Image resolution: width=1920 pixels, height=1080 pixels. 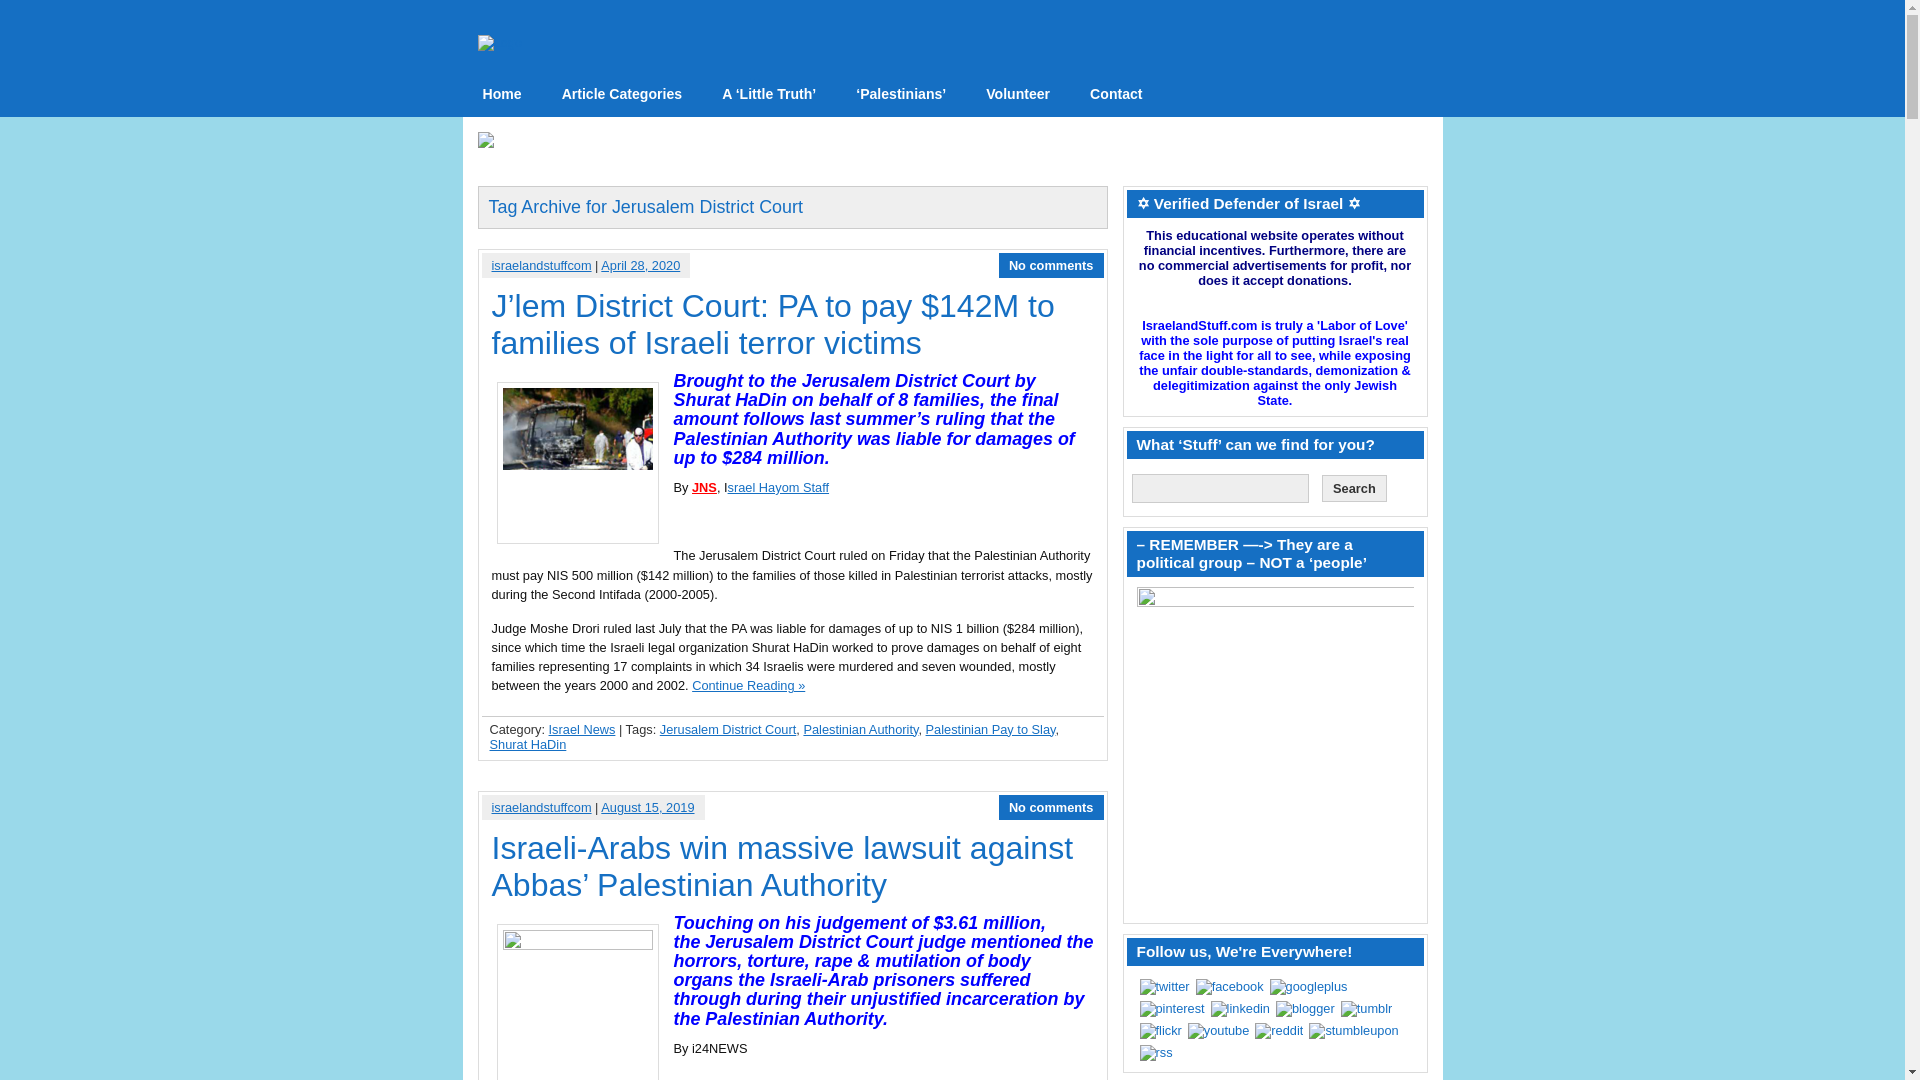 What do you see at coordinates (1354, 488) in the screenshot?
I see `Search` at bounding box center [1354, 488].